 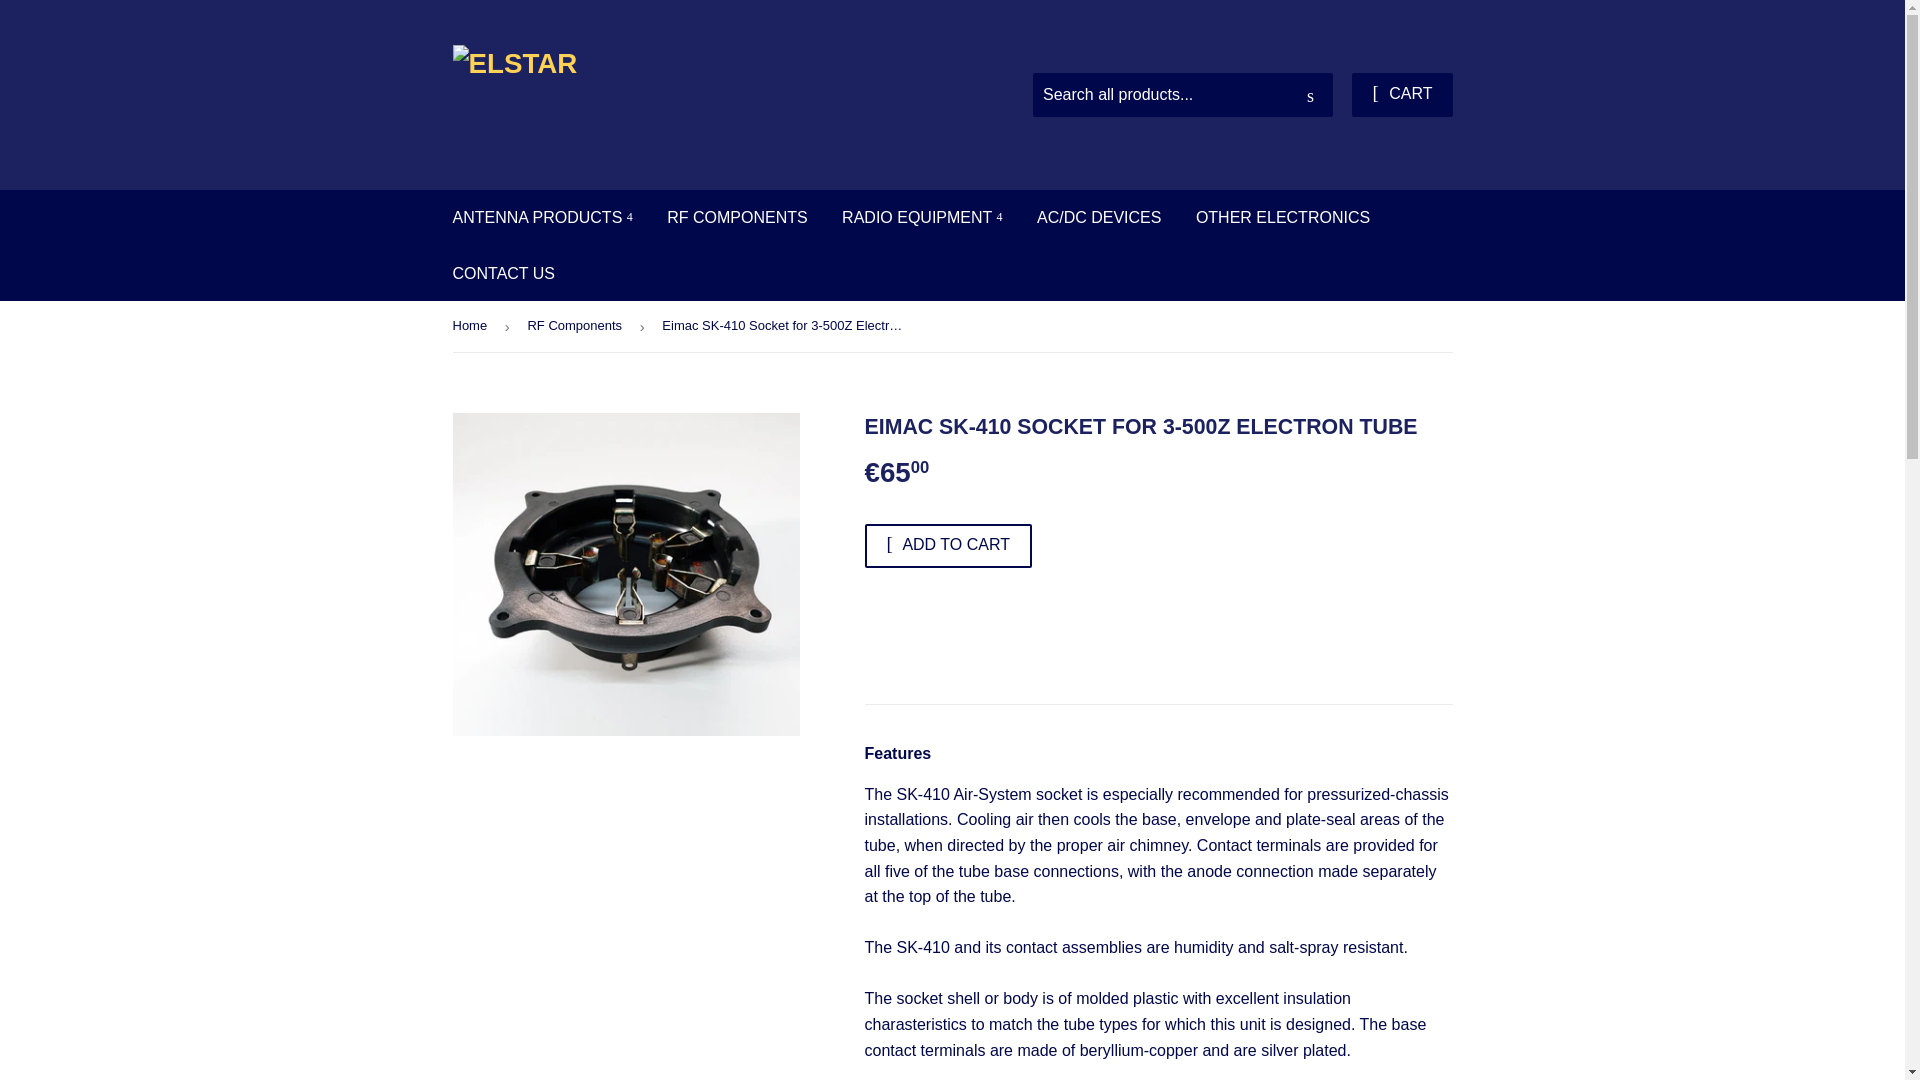 I want to click on Back to the frontpage, so click(x=472, y=326).